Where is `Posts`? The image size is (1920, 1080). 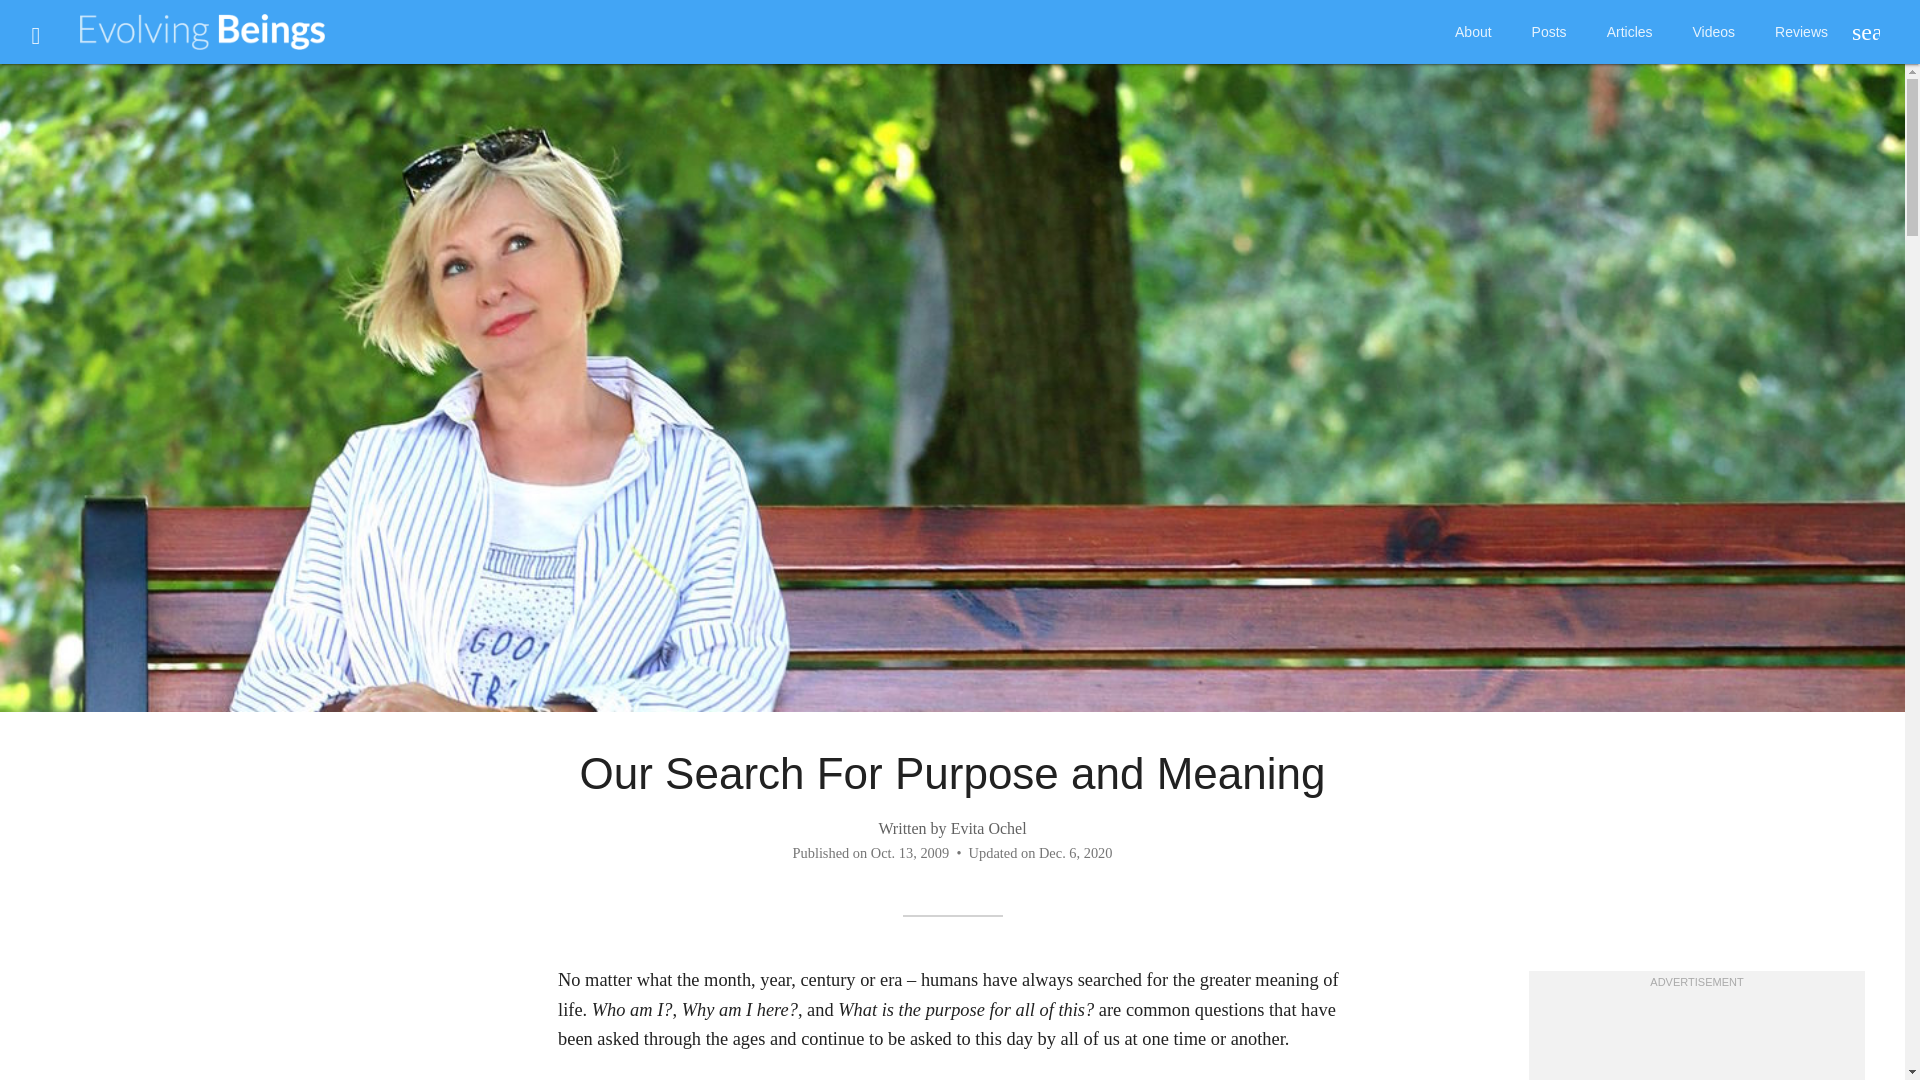
Posts is located at coordinates (1550, 32).